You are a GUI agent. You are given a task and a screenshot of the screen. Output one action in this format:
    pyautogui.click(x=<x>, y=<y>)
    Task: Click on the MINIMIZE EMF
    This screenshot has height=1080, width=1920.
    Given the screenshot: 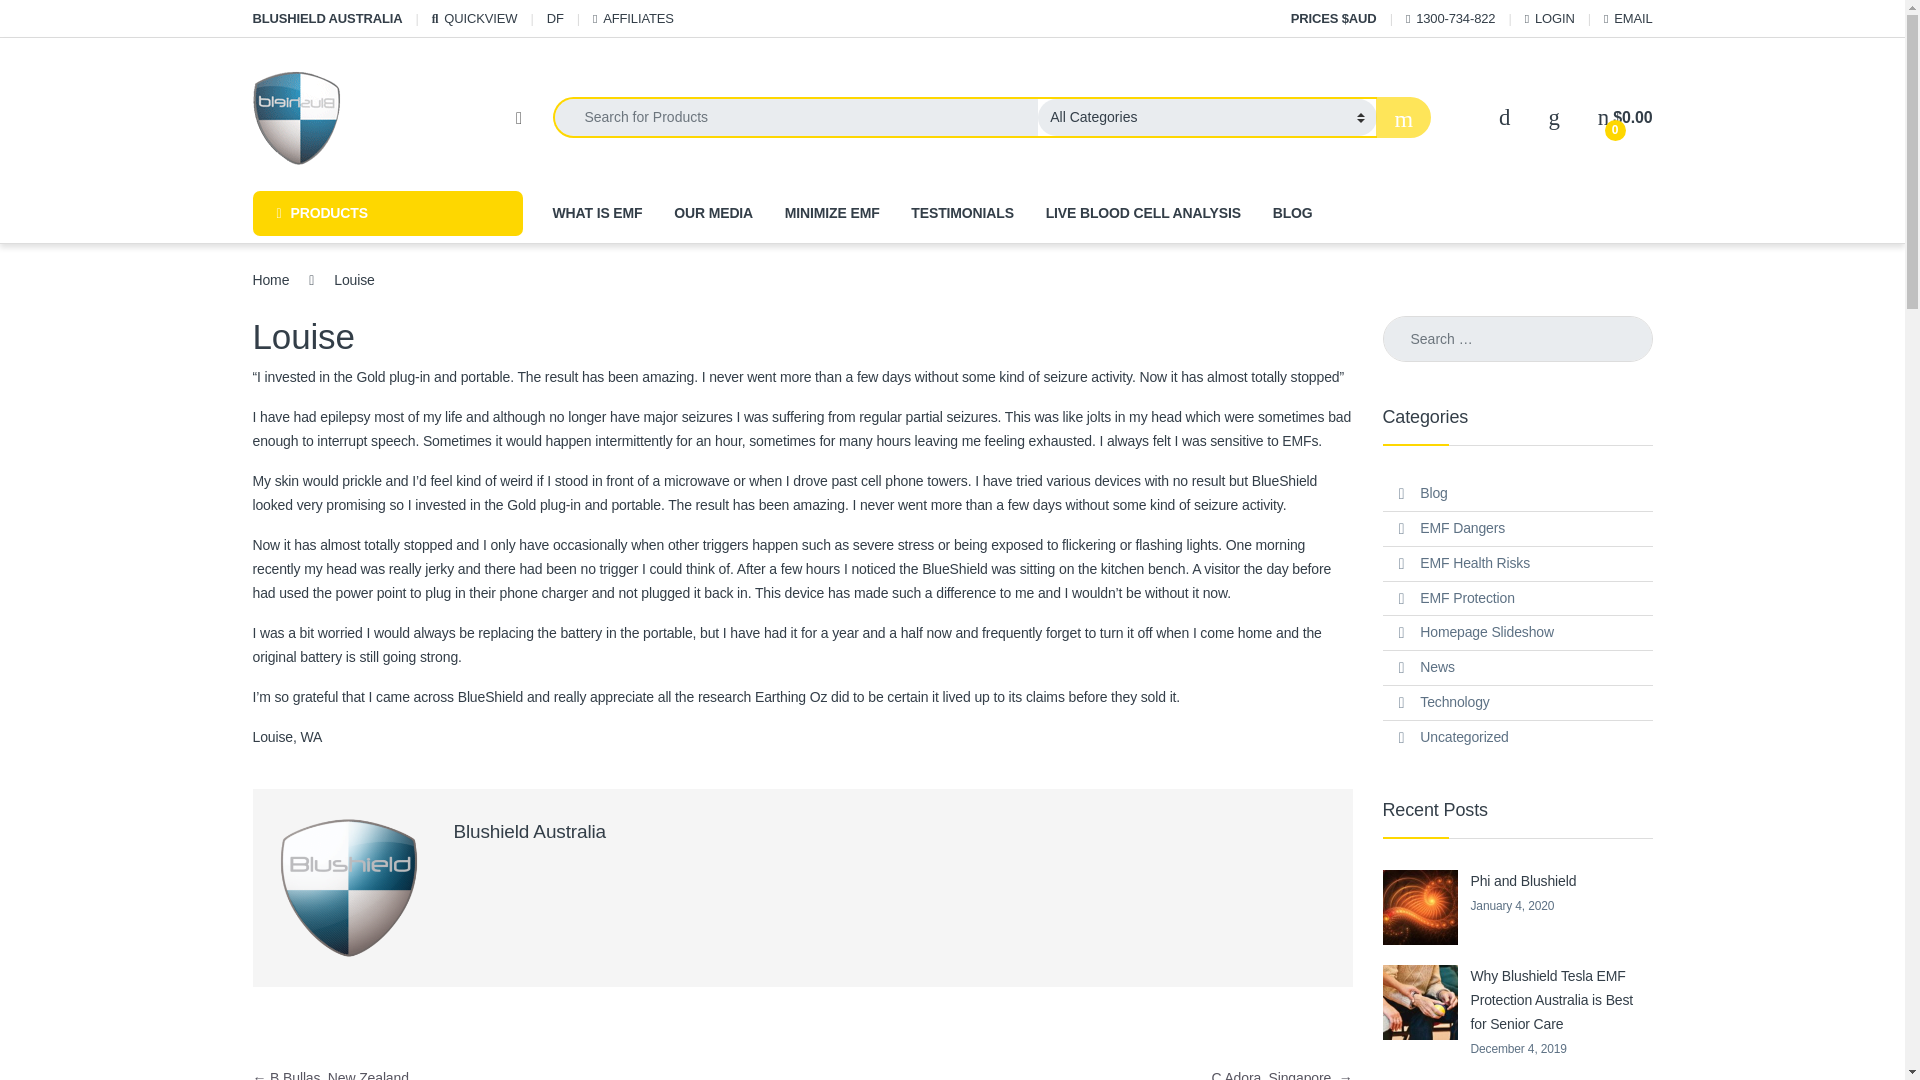 What is the action you would take?
    pyautogui.click(x=832, y=214)
    